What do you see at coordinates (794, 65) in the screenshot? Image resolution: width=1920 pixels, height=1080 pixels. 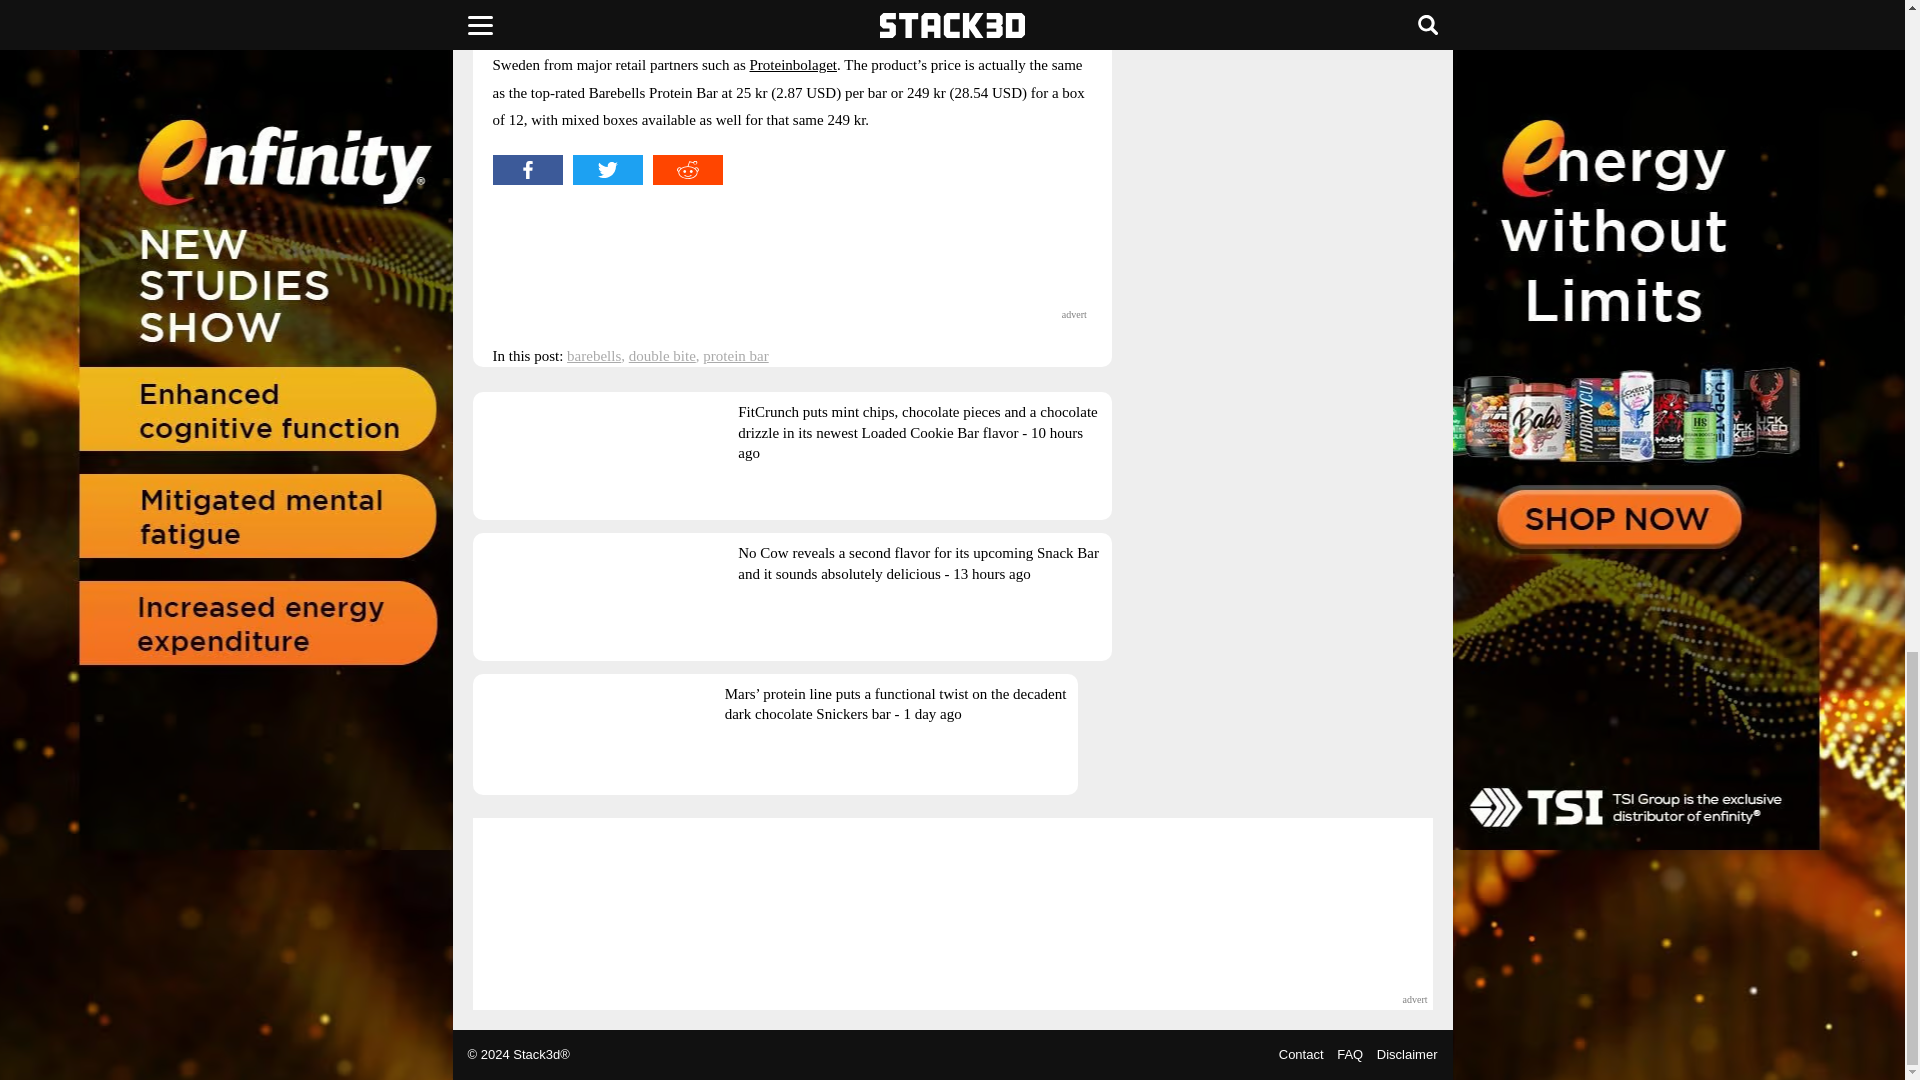 I see `Proteinbolaget` at bounding box center [794, 65].